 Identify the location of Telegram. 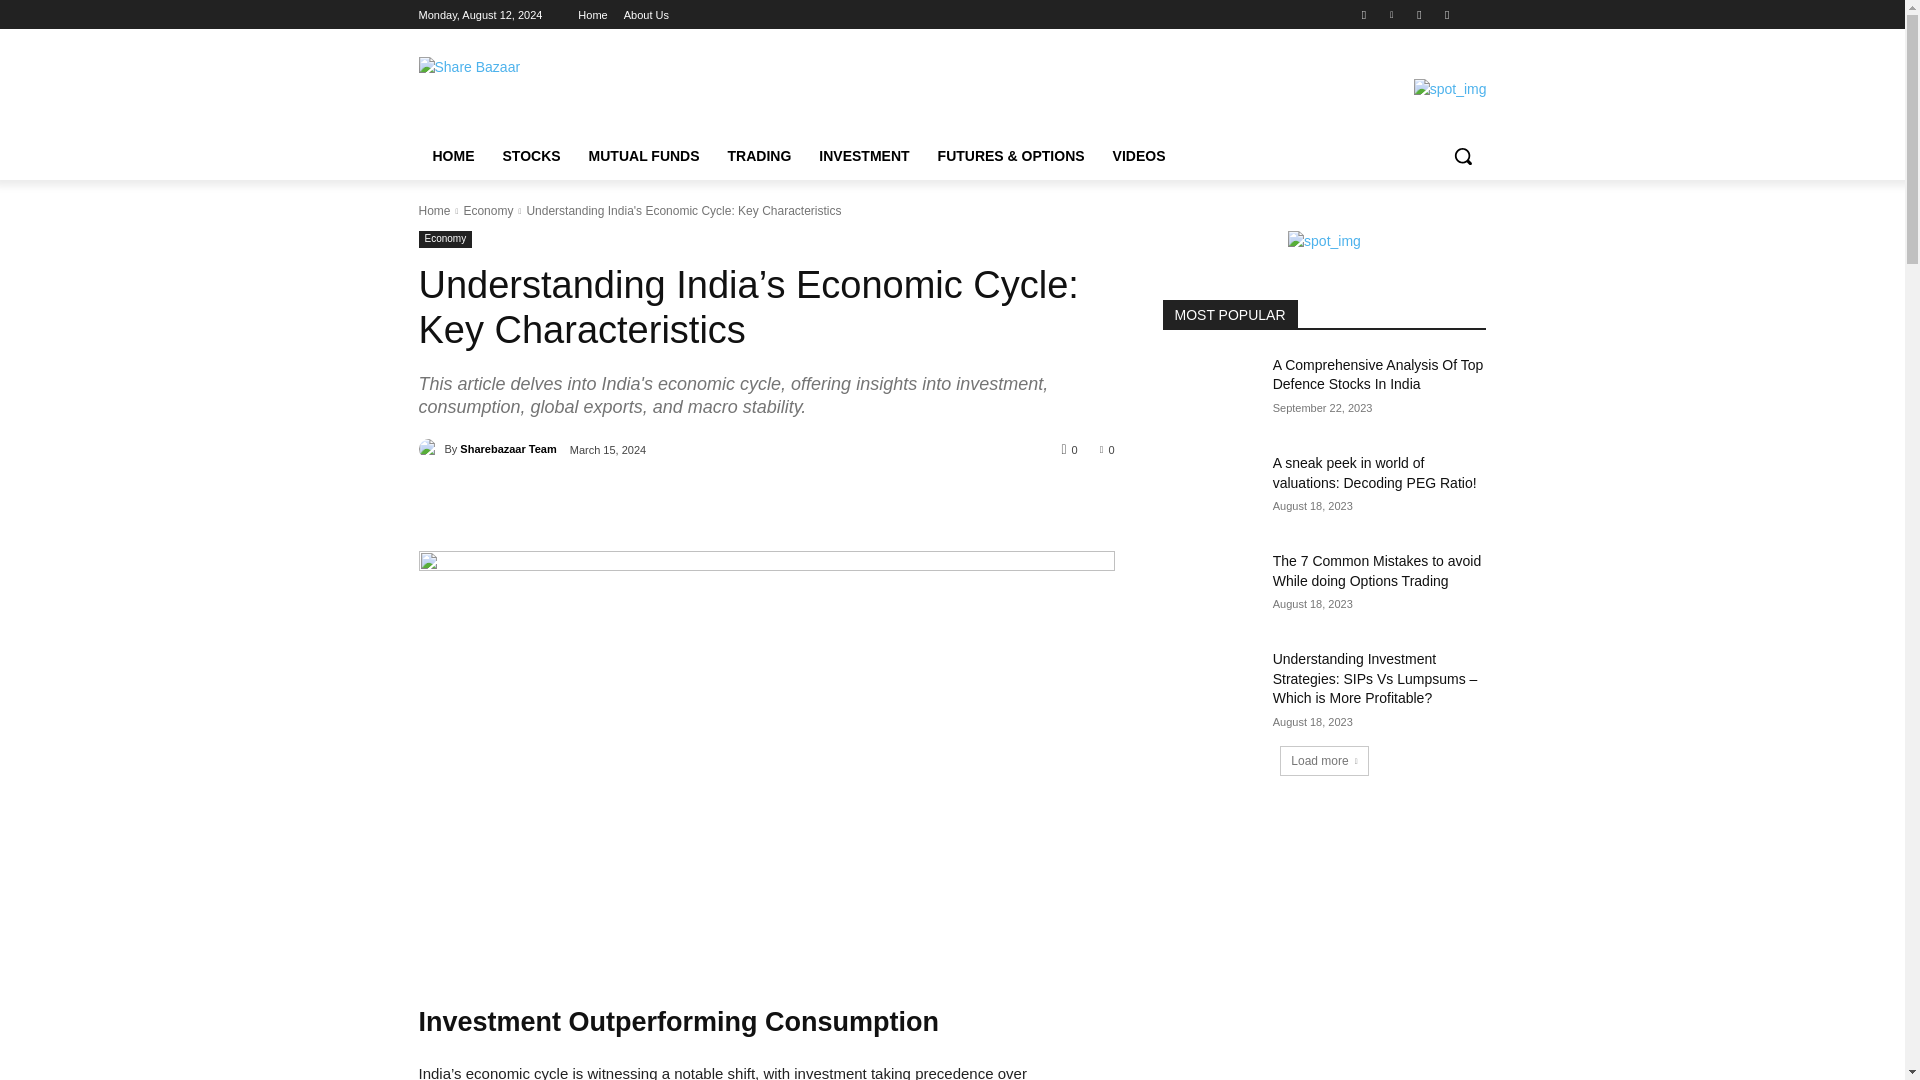
(1418, 16).